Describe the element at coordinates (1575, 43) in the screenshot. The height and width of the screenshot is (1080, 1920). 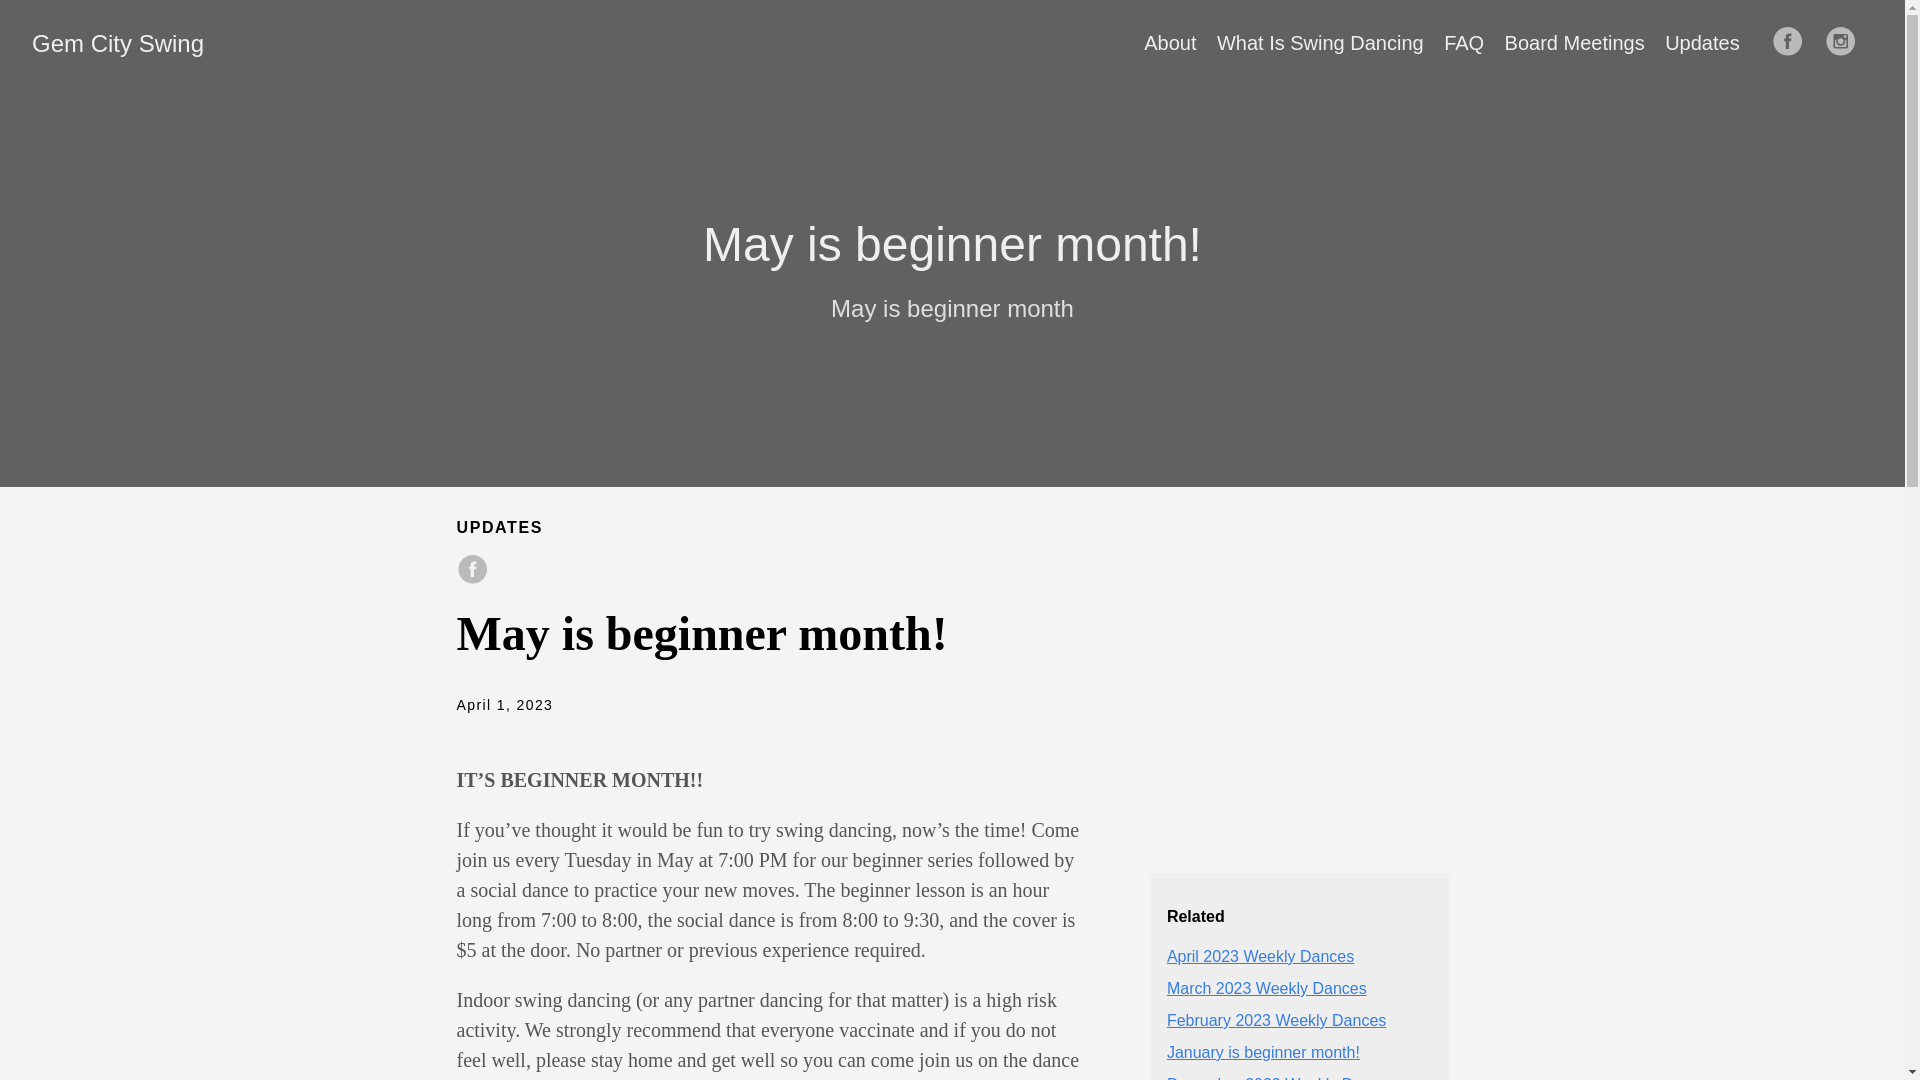
I see `Board Meetings page` at that location.